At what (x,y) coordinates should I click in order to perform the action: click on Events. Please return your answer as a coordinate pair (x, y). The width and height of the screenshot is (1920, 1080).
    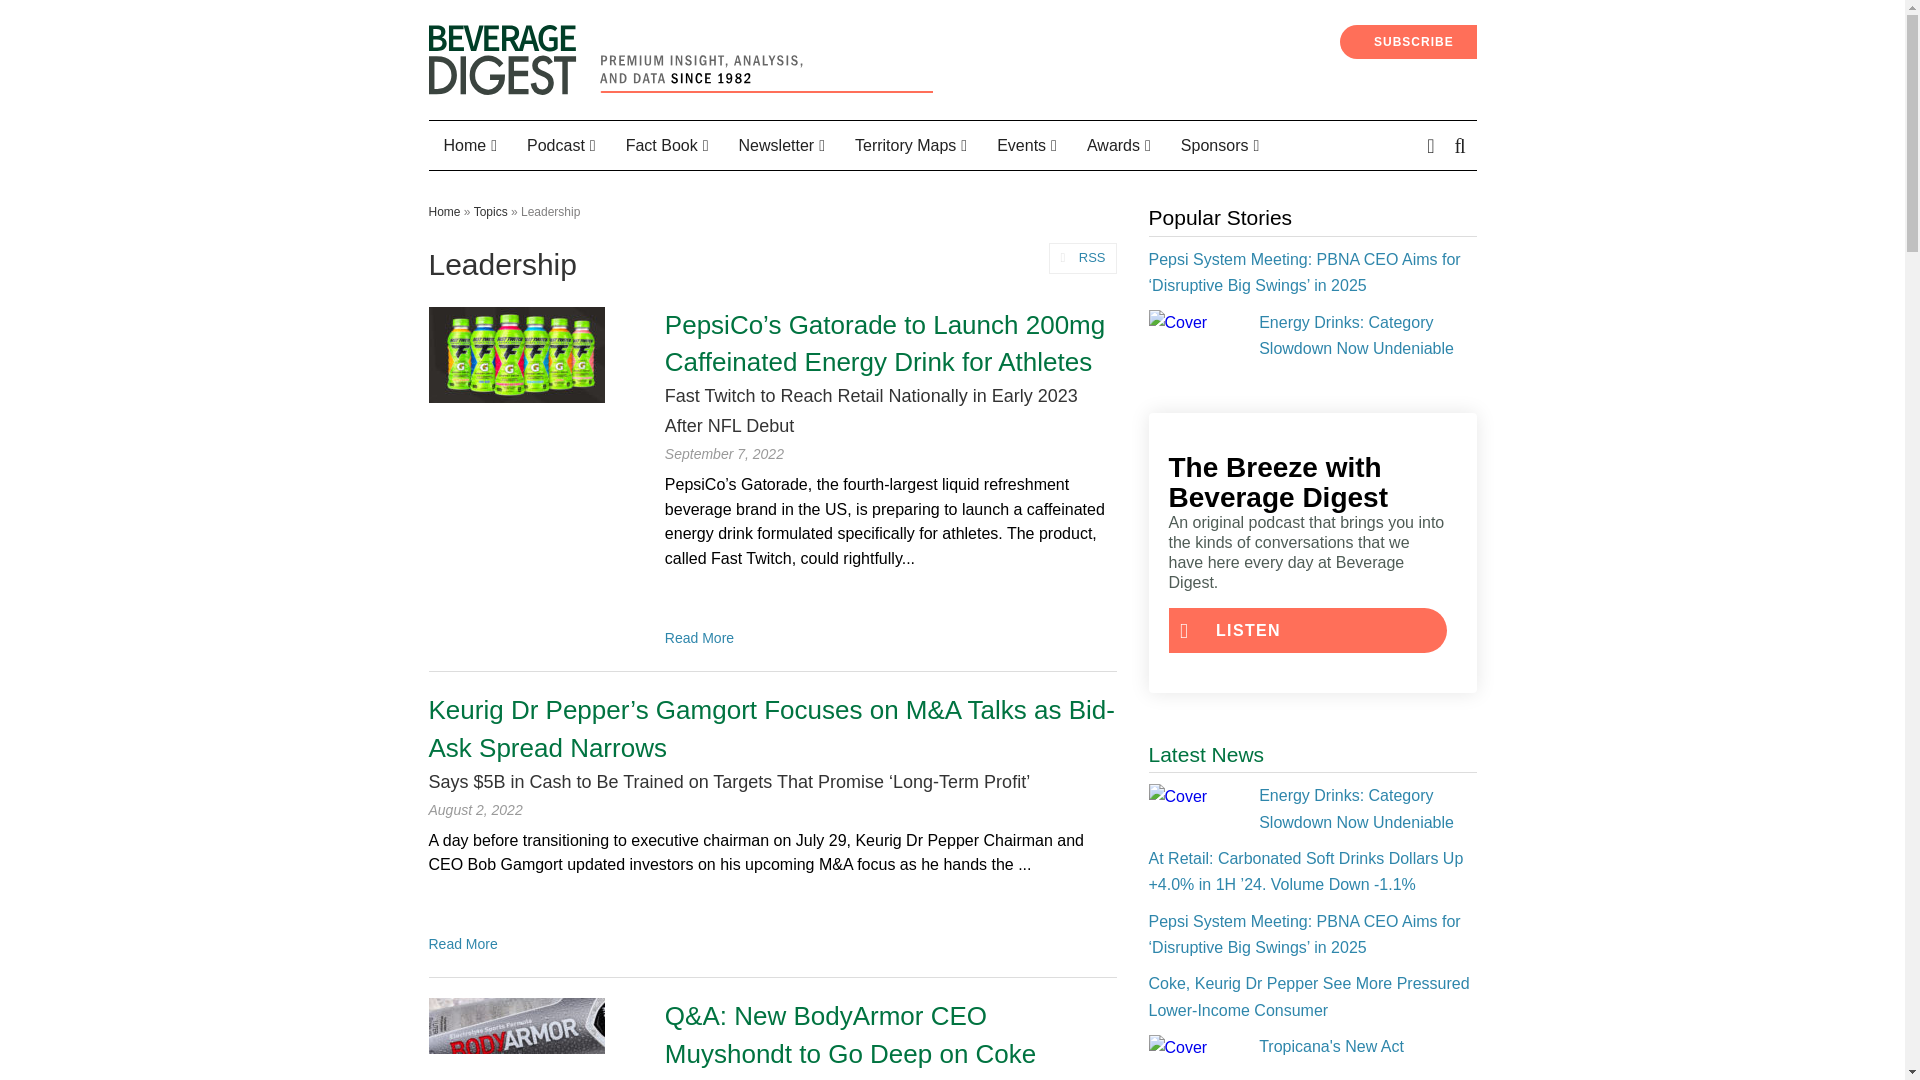
    Looking at the image, I should click on (1026, 146).